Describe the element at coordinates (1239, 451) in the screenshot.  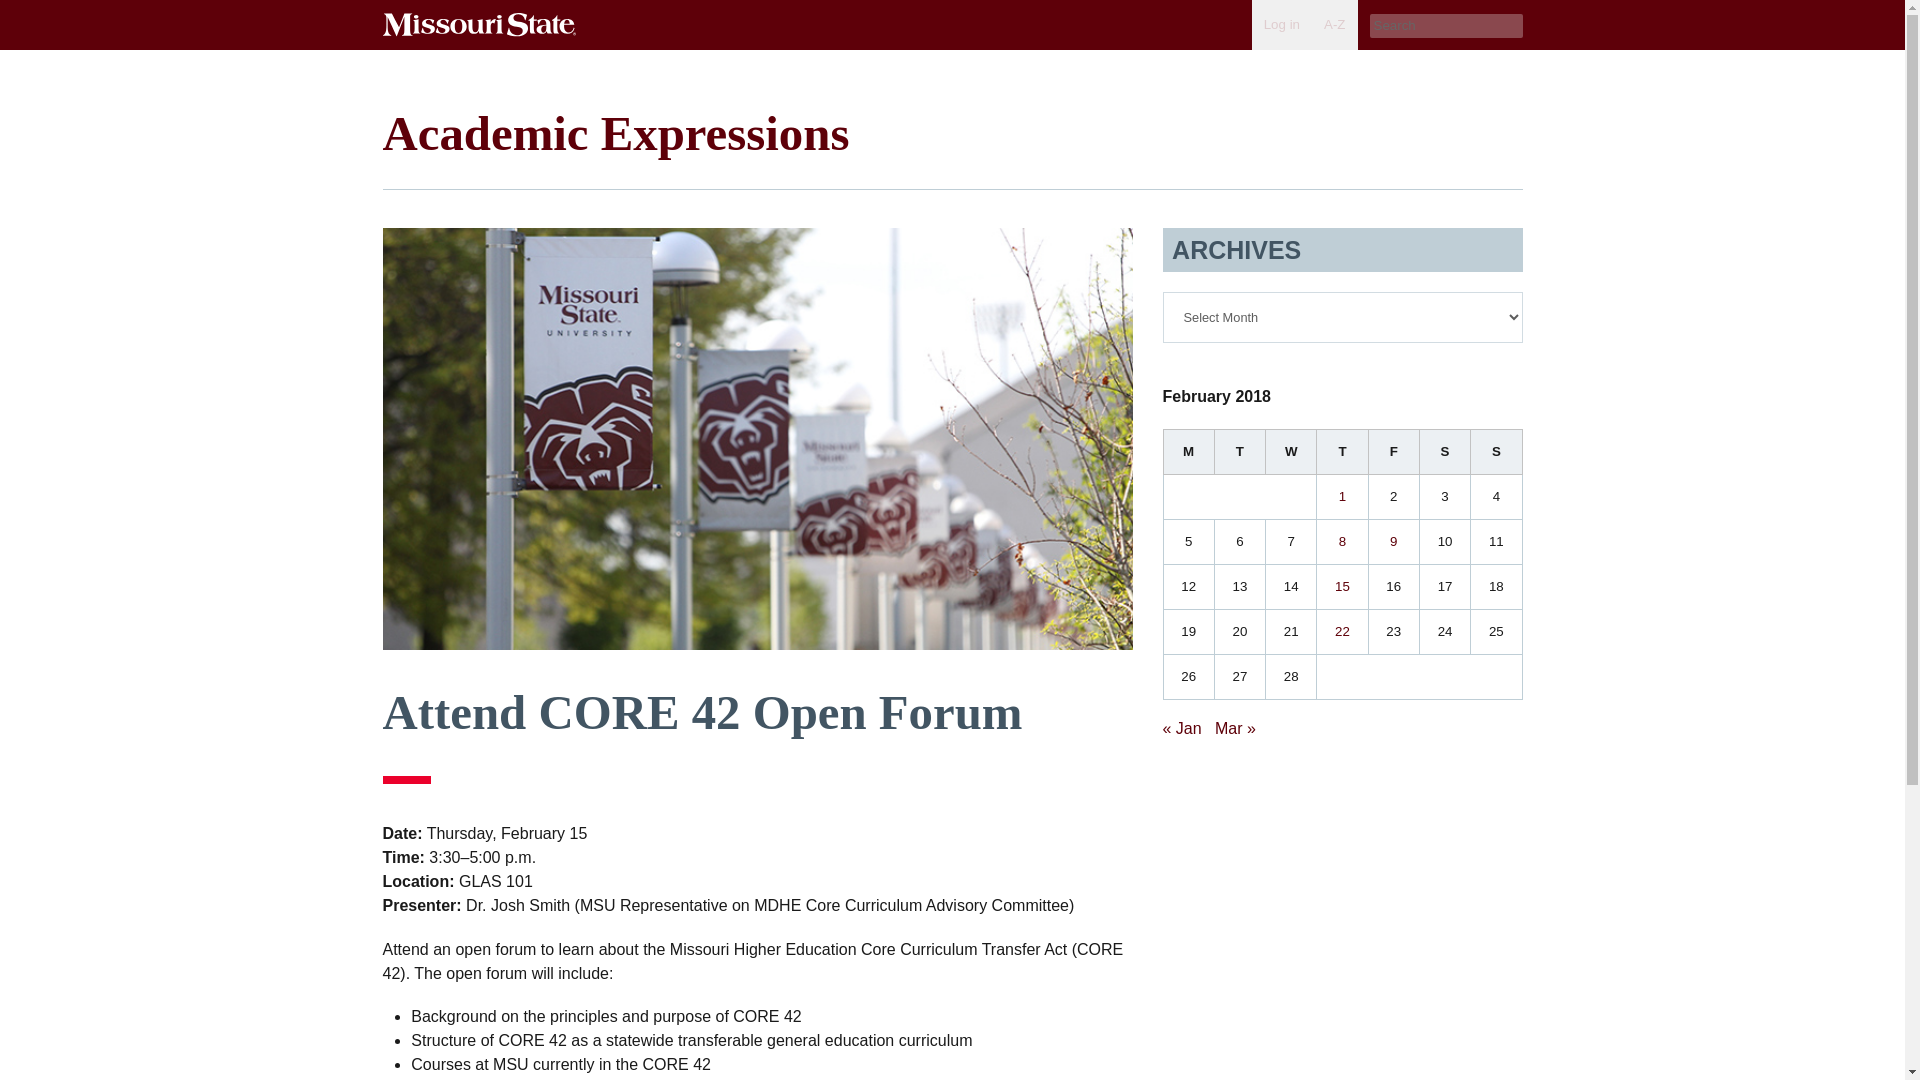
I see `Tuesday` at that location.